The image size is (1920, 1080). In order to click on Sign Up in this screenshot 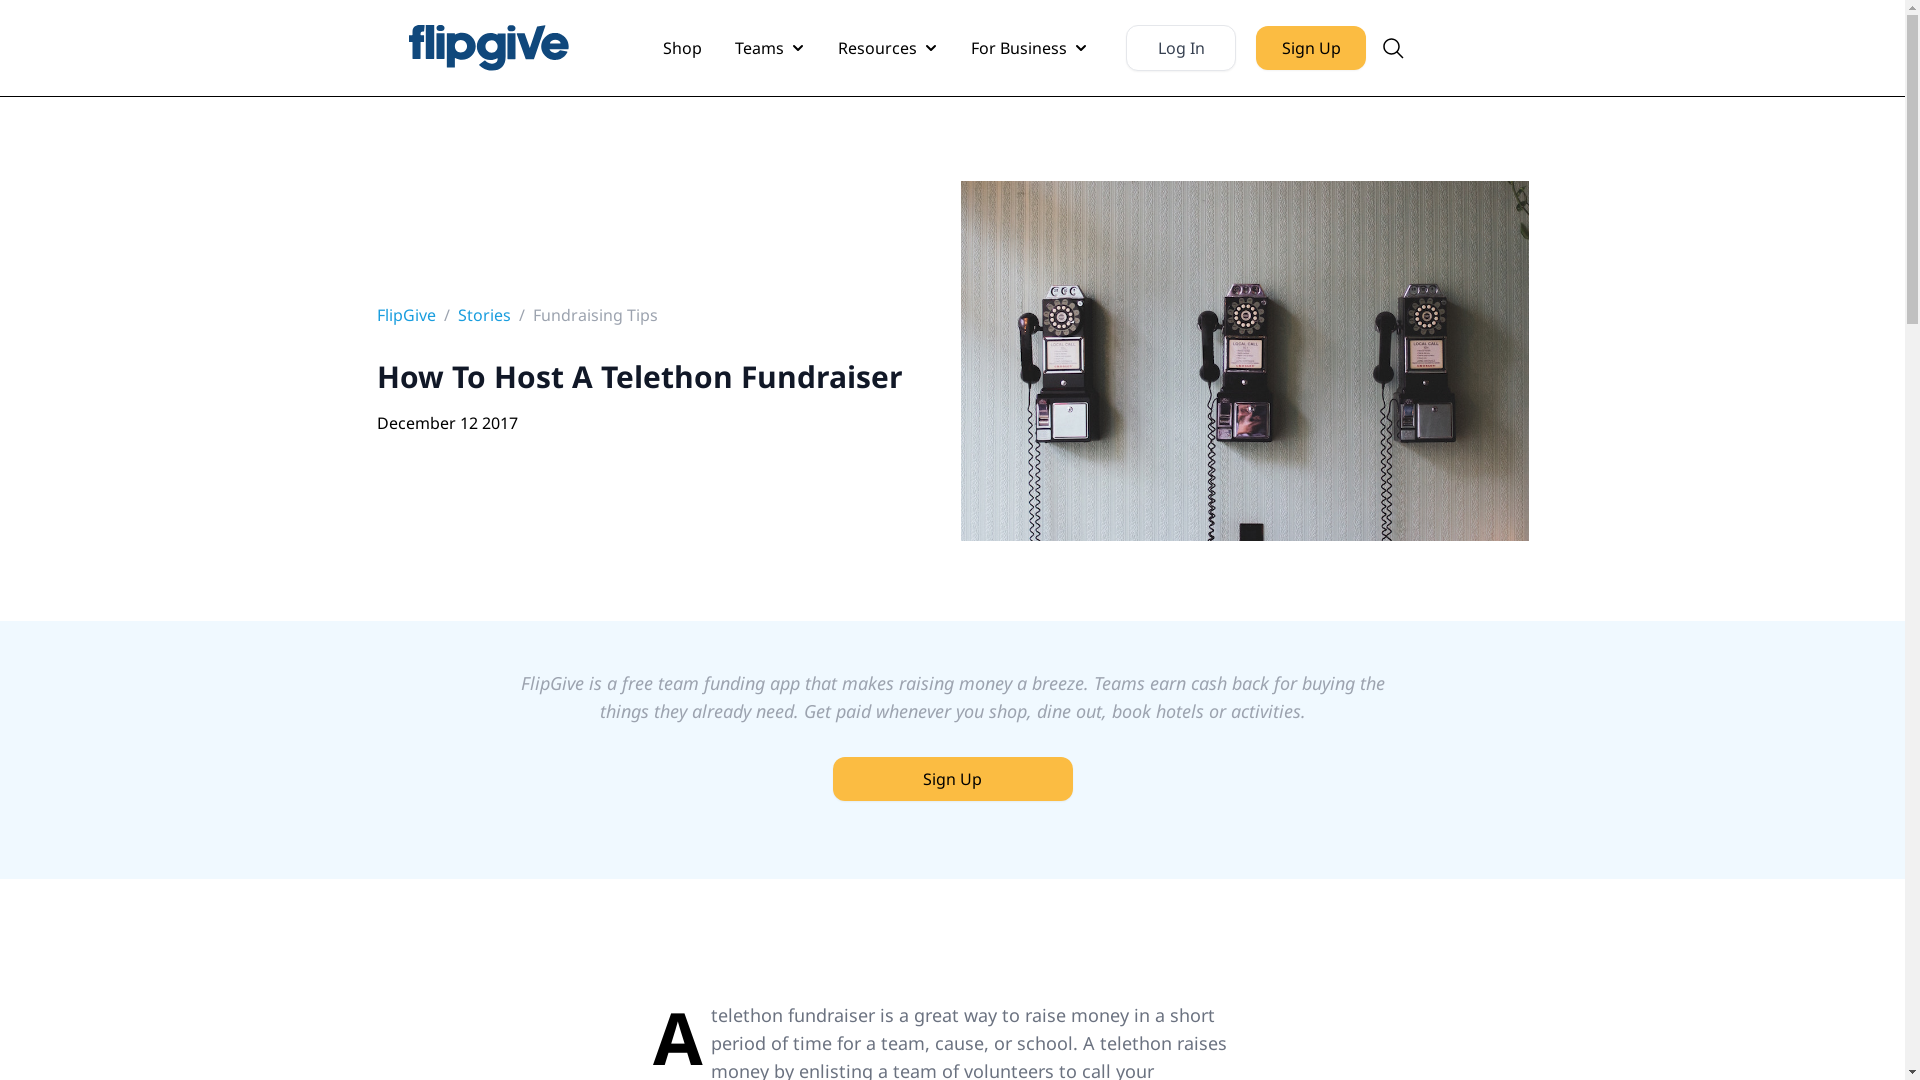, I will do `click(1310, 48)`.